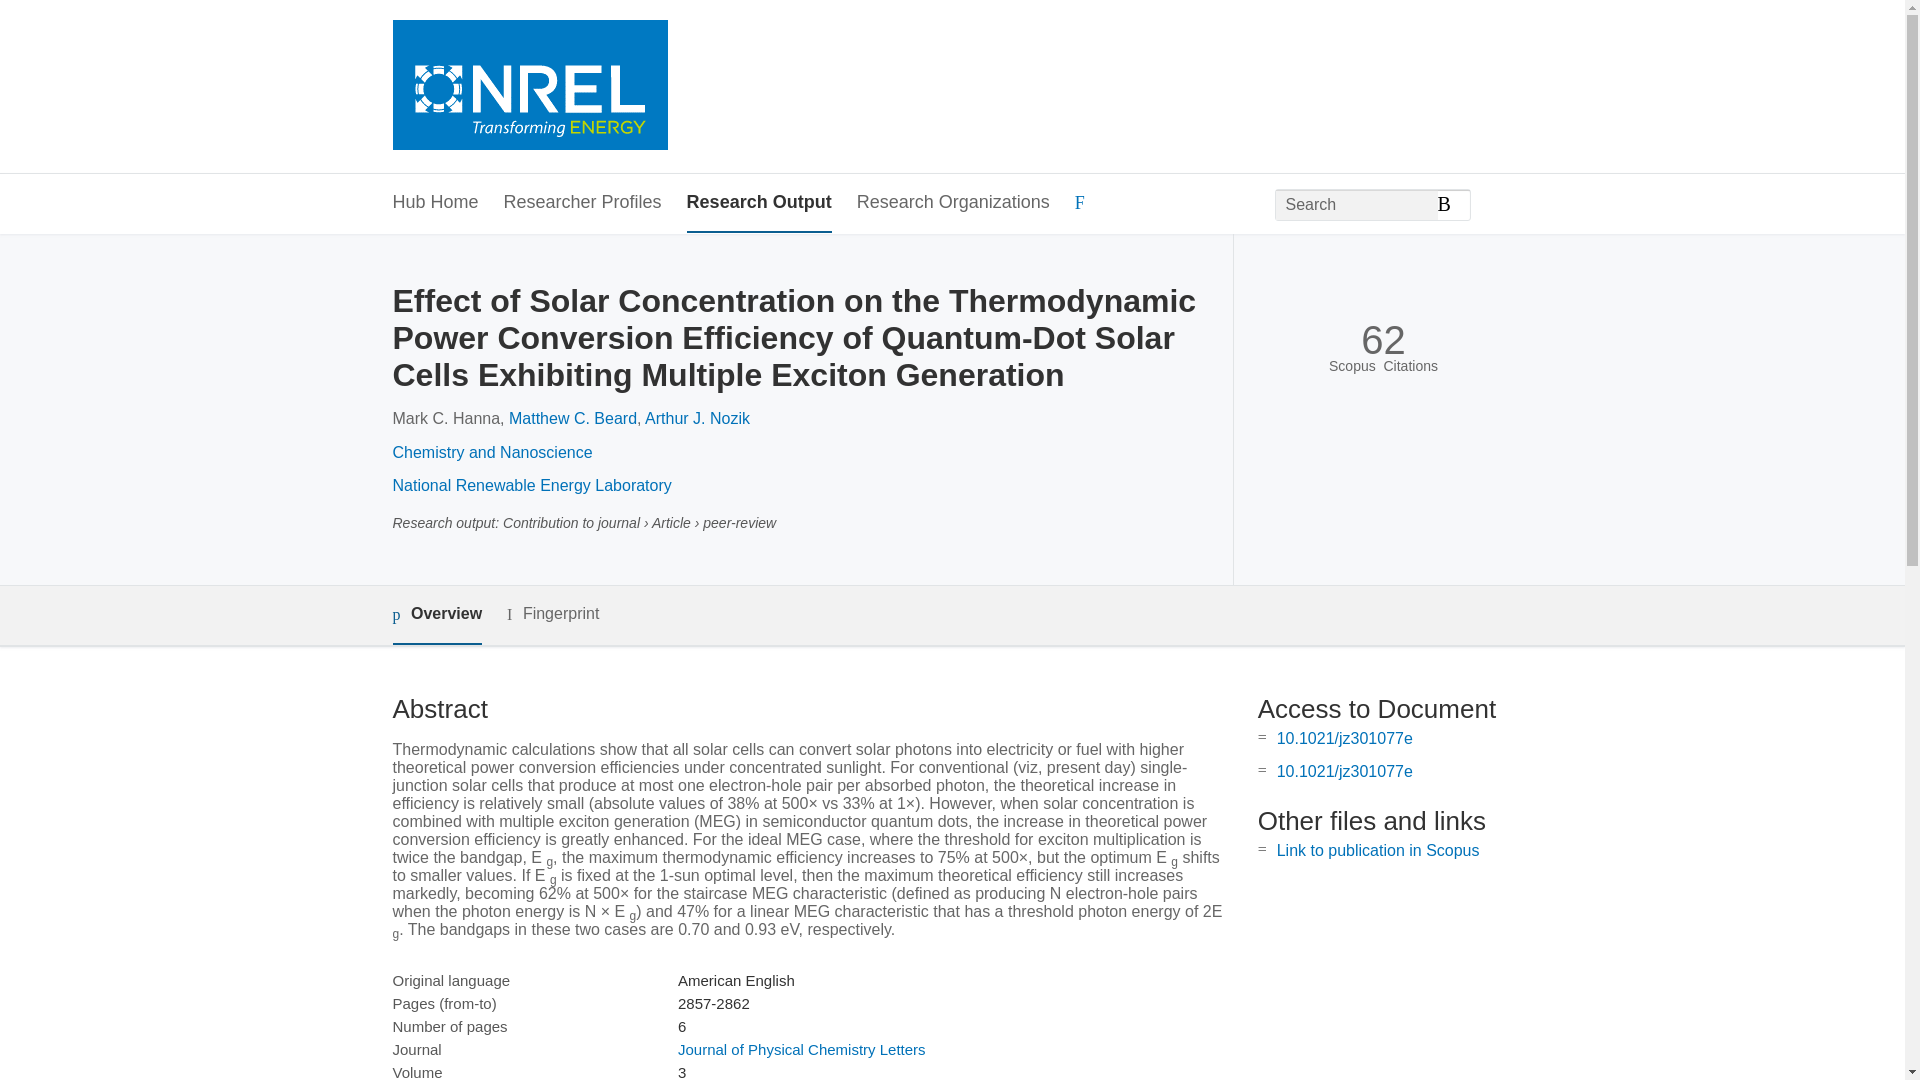 The width and height of the screenshot is (1920, 1080). I want to click on Arthur J. Nozik, so click(698, 418).